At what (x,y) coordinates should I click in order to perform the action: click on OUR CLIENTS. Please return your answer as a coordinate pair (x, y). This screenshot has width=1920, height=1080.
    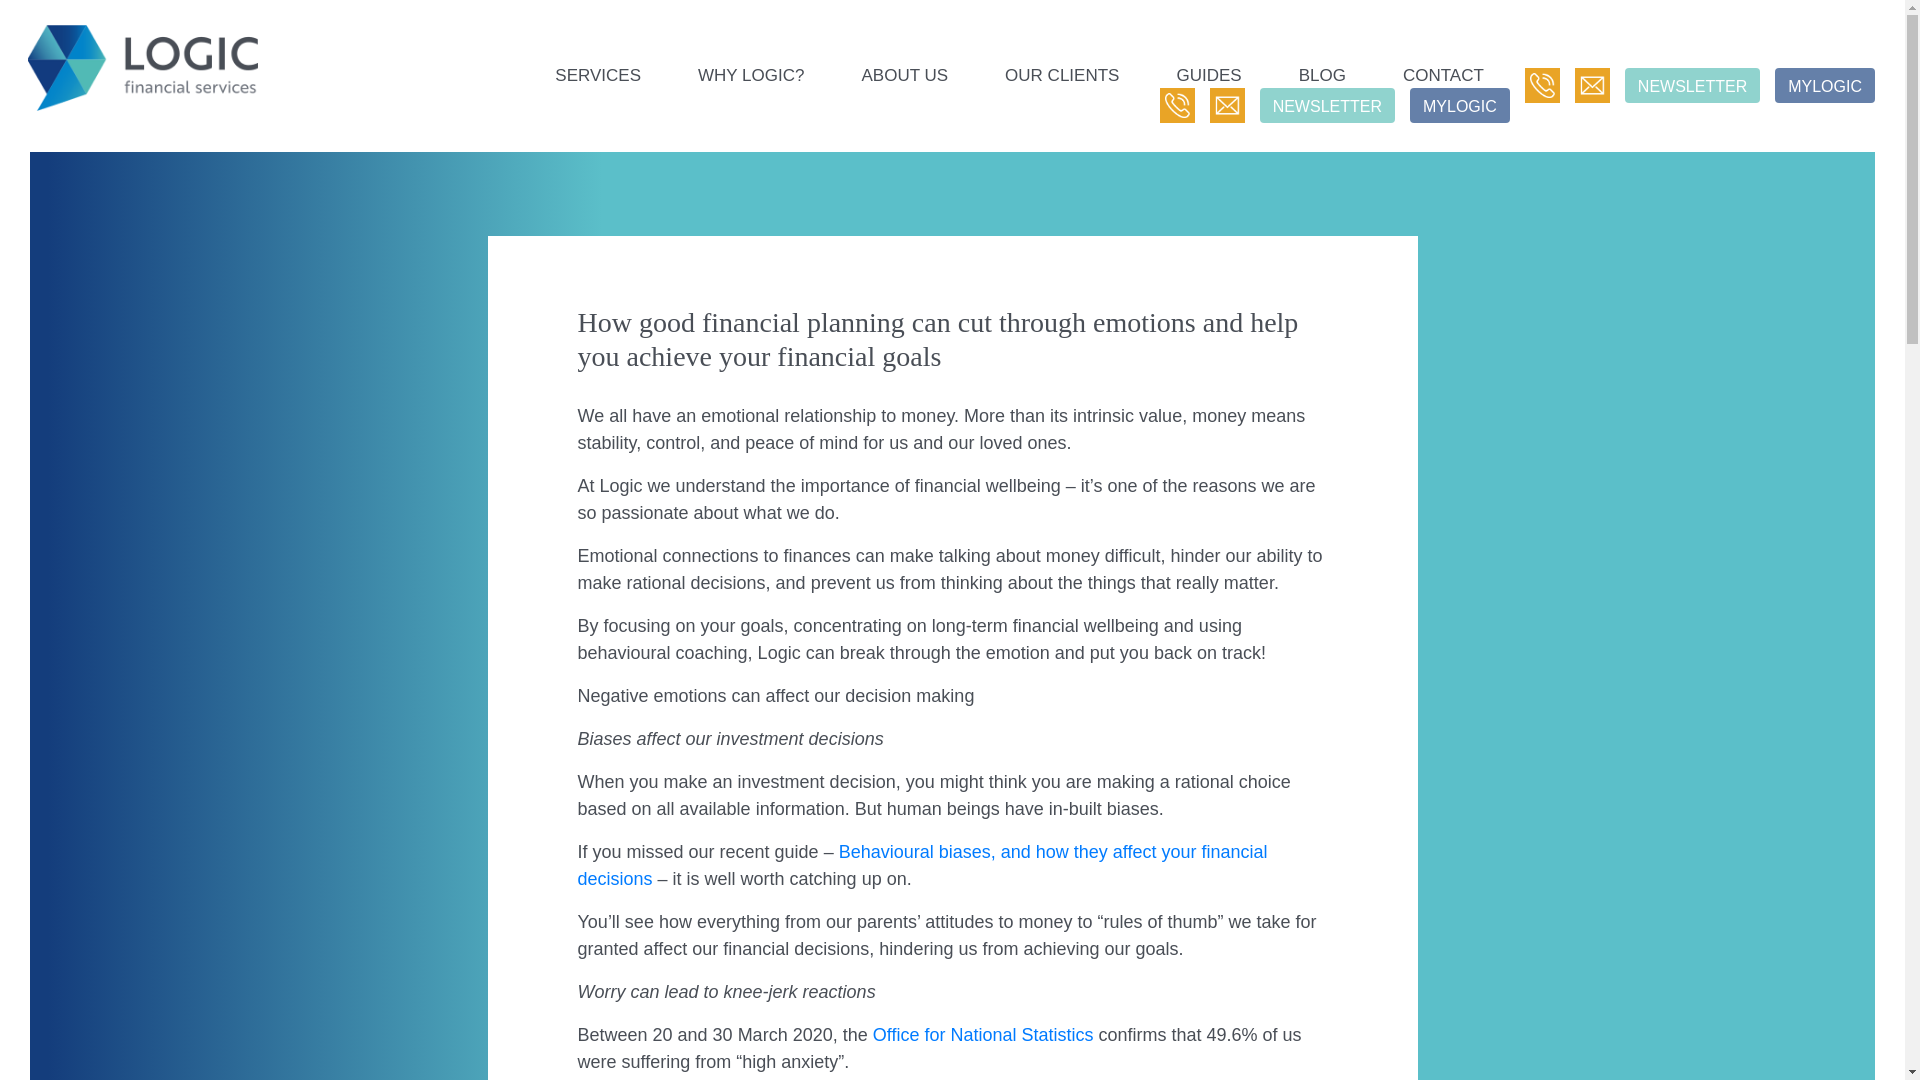
    Looking at the image, I should click on (1062, 74).